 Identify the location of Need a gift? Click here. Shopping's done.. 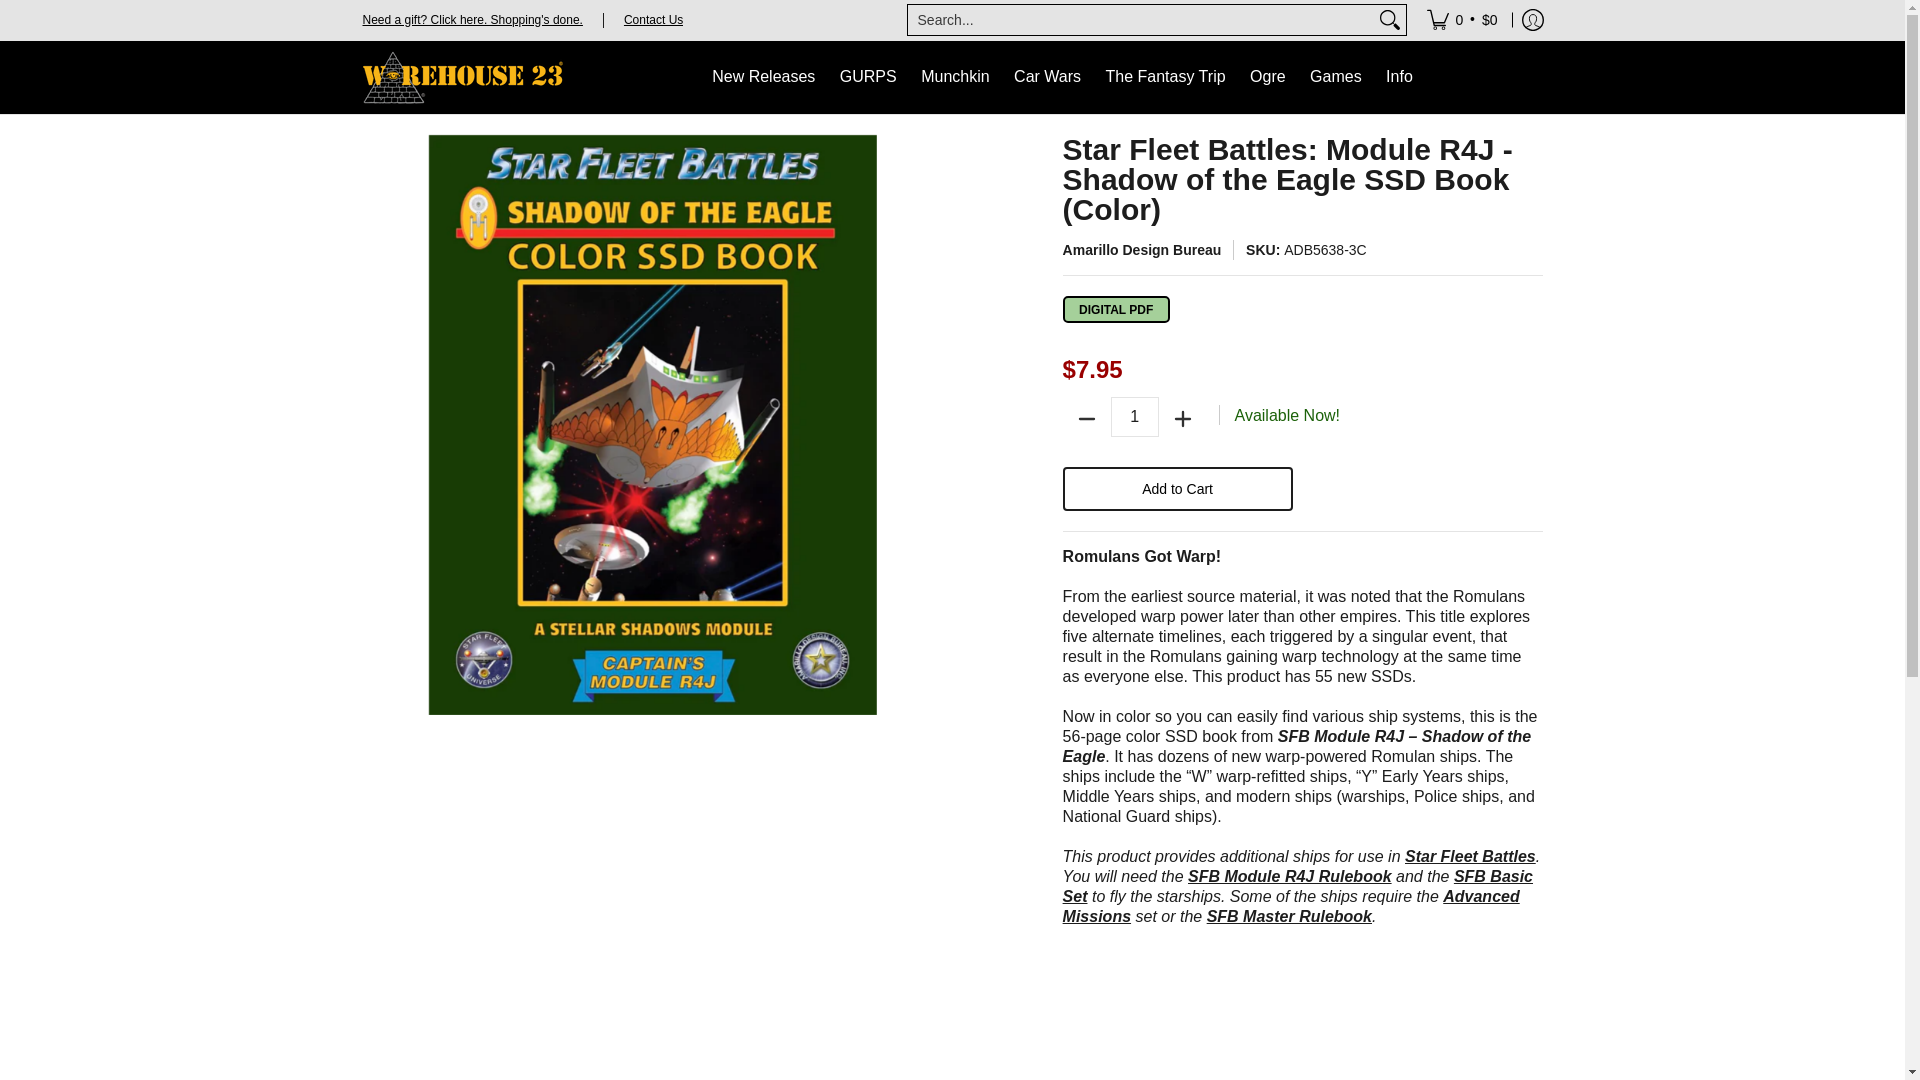
(472, 18).